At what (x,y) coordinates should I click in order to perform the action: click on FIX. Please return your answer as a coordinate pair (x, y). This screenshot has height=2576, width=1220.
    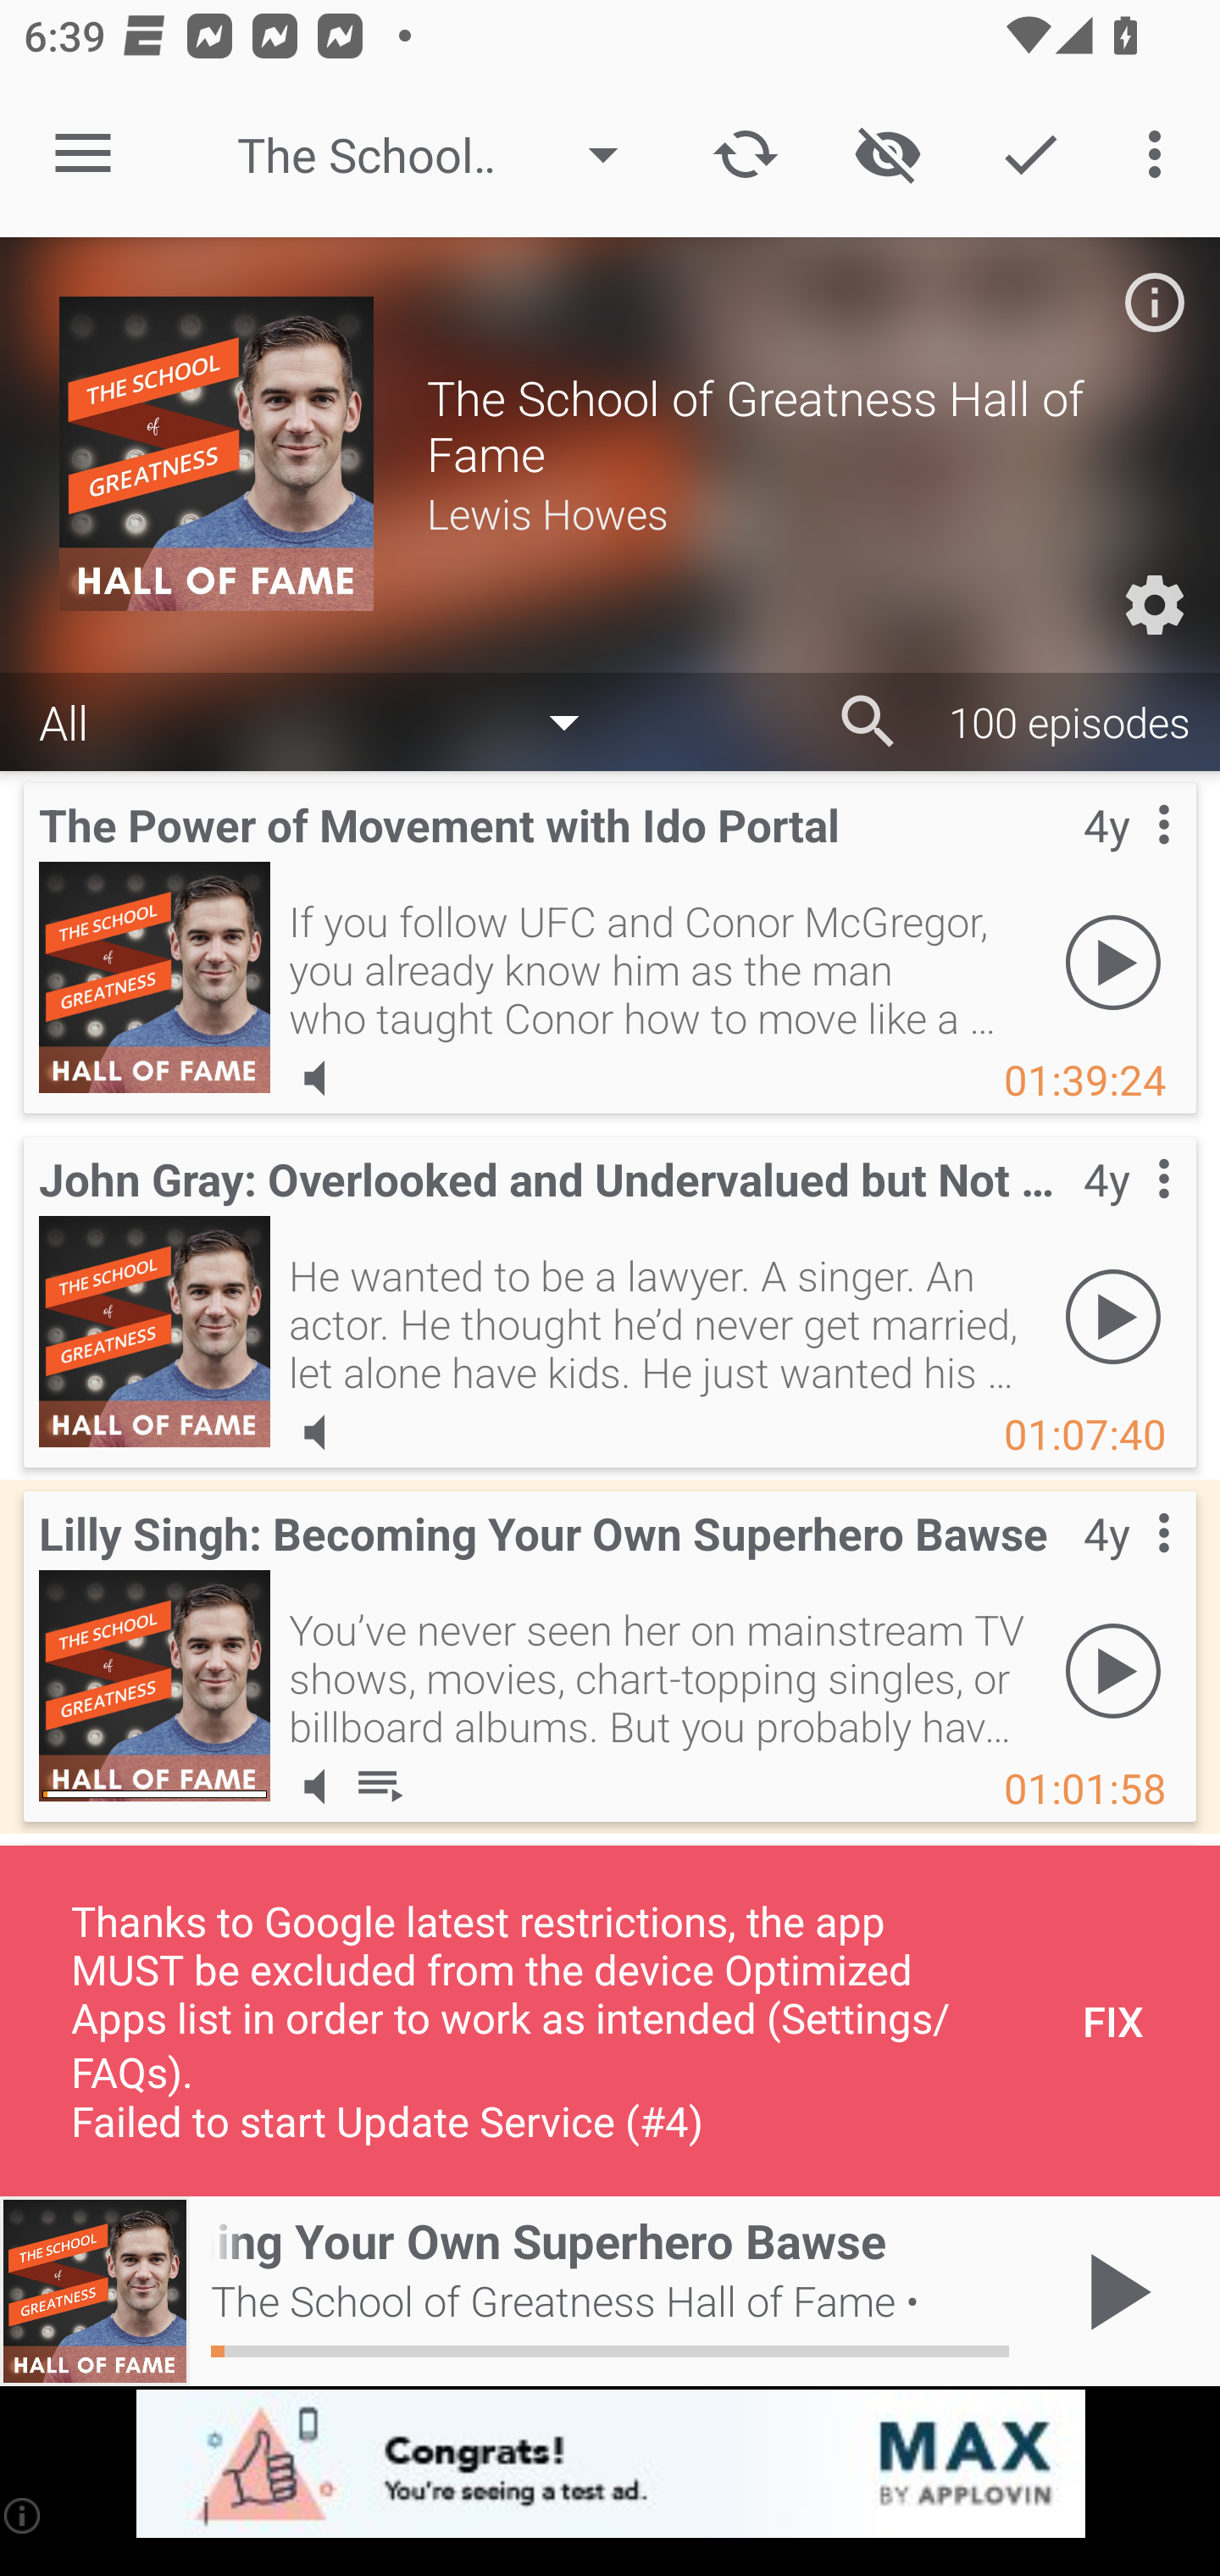
    Looking at the image, I should click on (1113, 2020).